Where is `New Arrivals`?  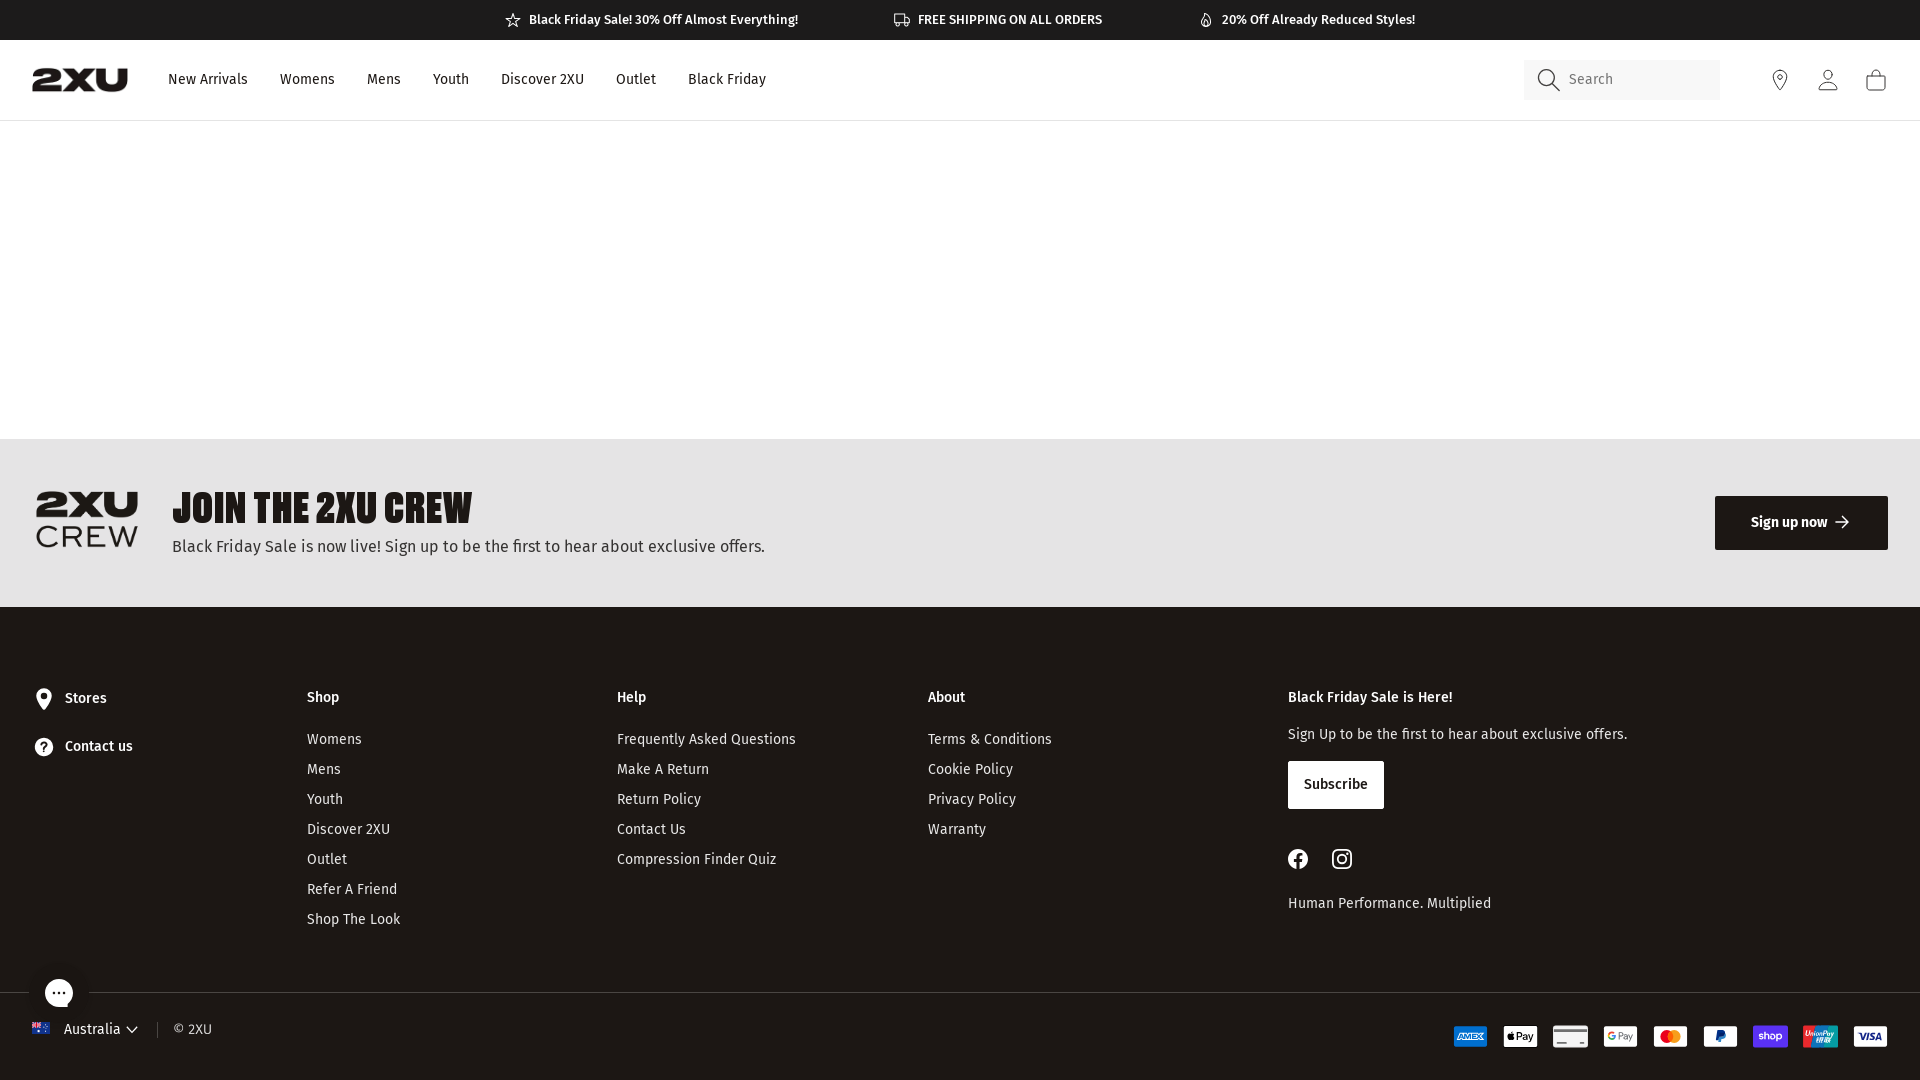 New Arrivals is located at coordinates (208, 80).